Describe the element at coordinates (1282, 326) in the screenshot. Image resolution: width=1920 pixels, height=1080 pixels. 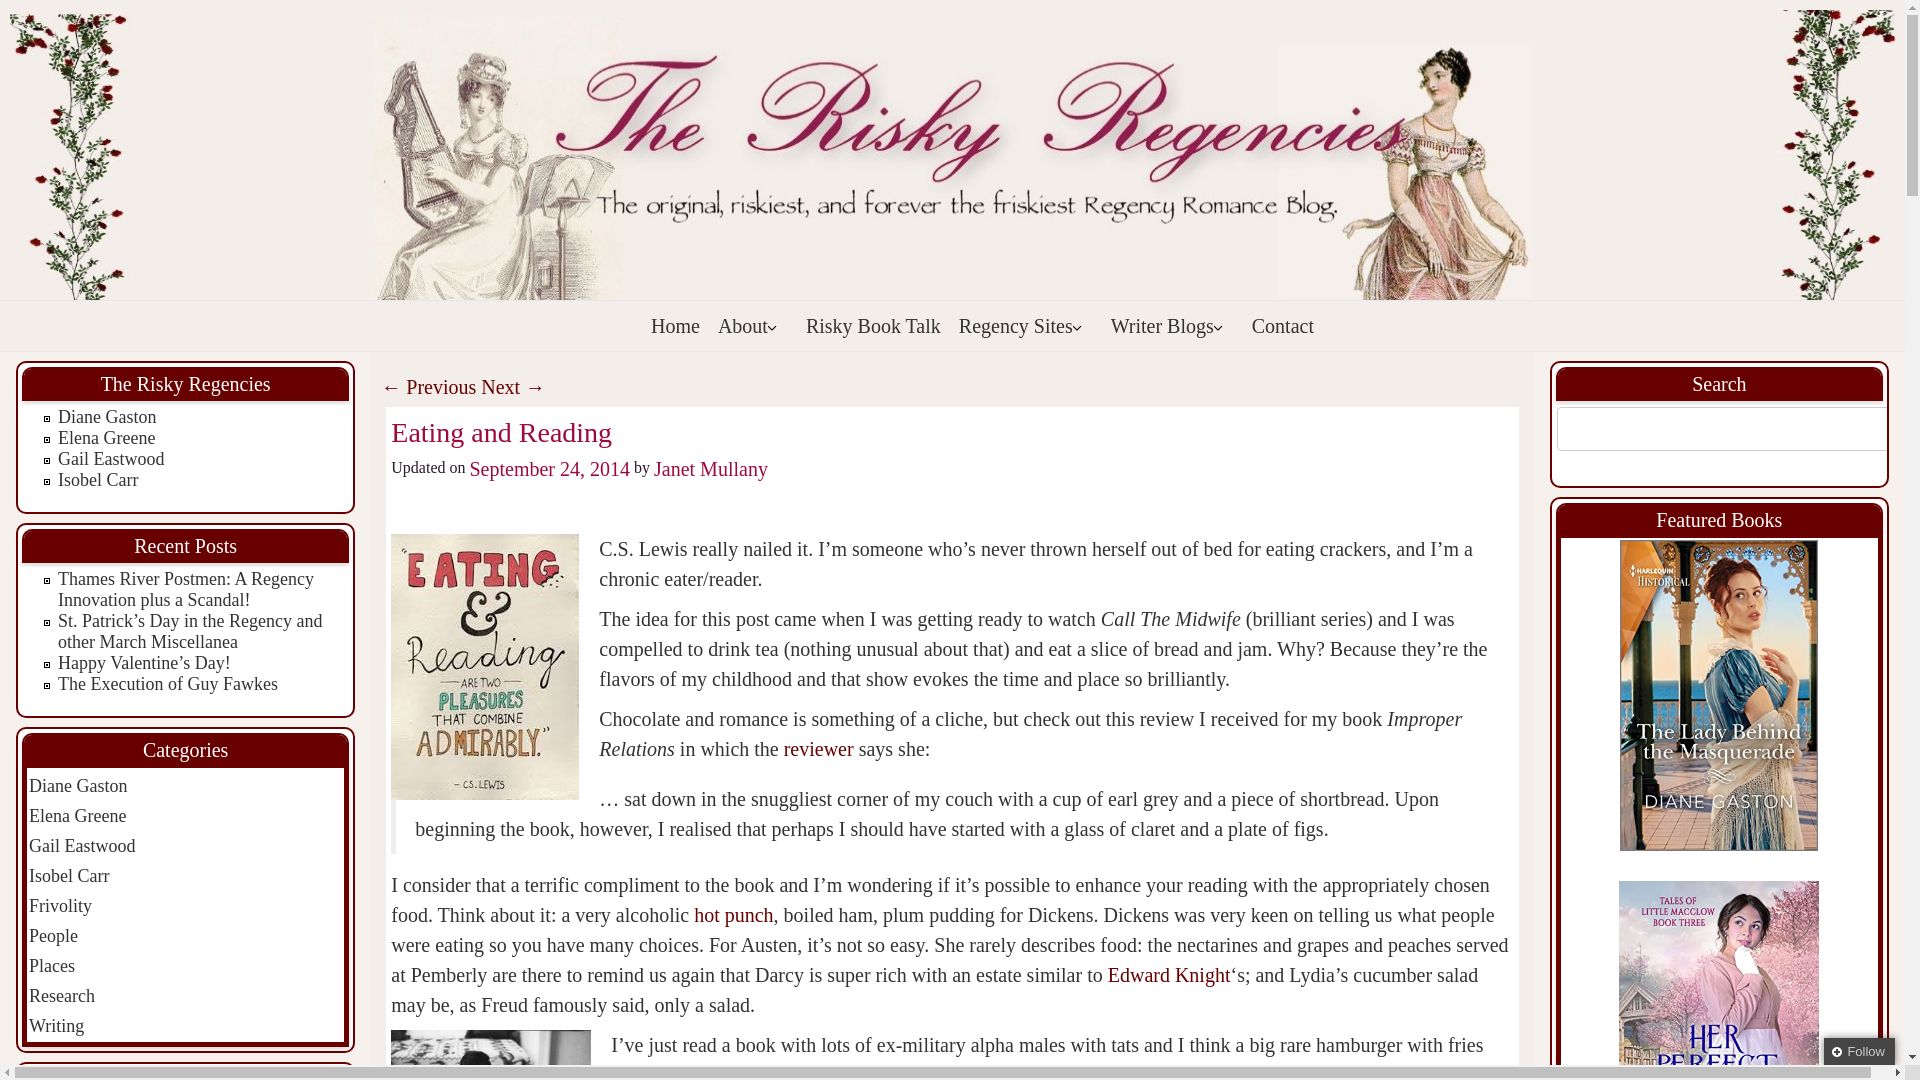
I see `Contact` at that location.